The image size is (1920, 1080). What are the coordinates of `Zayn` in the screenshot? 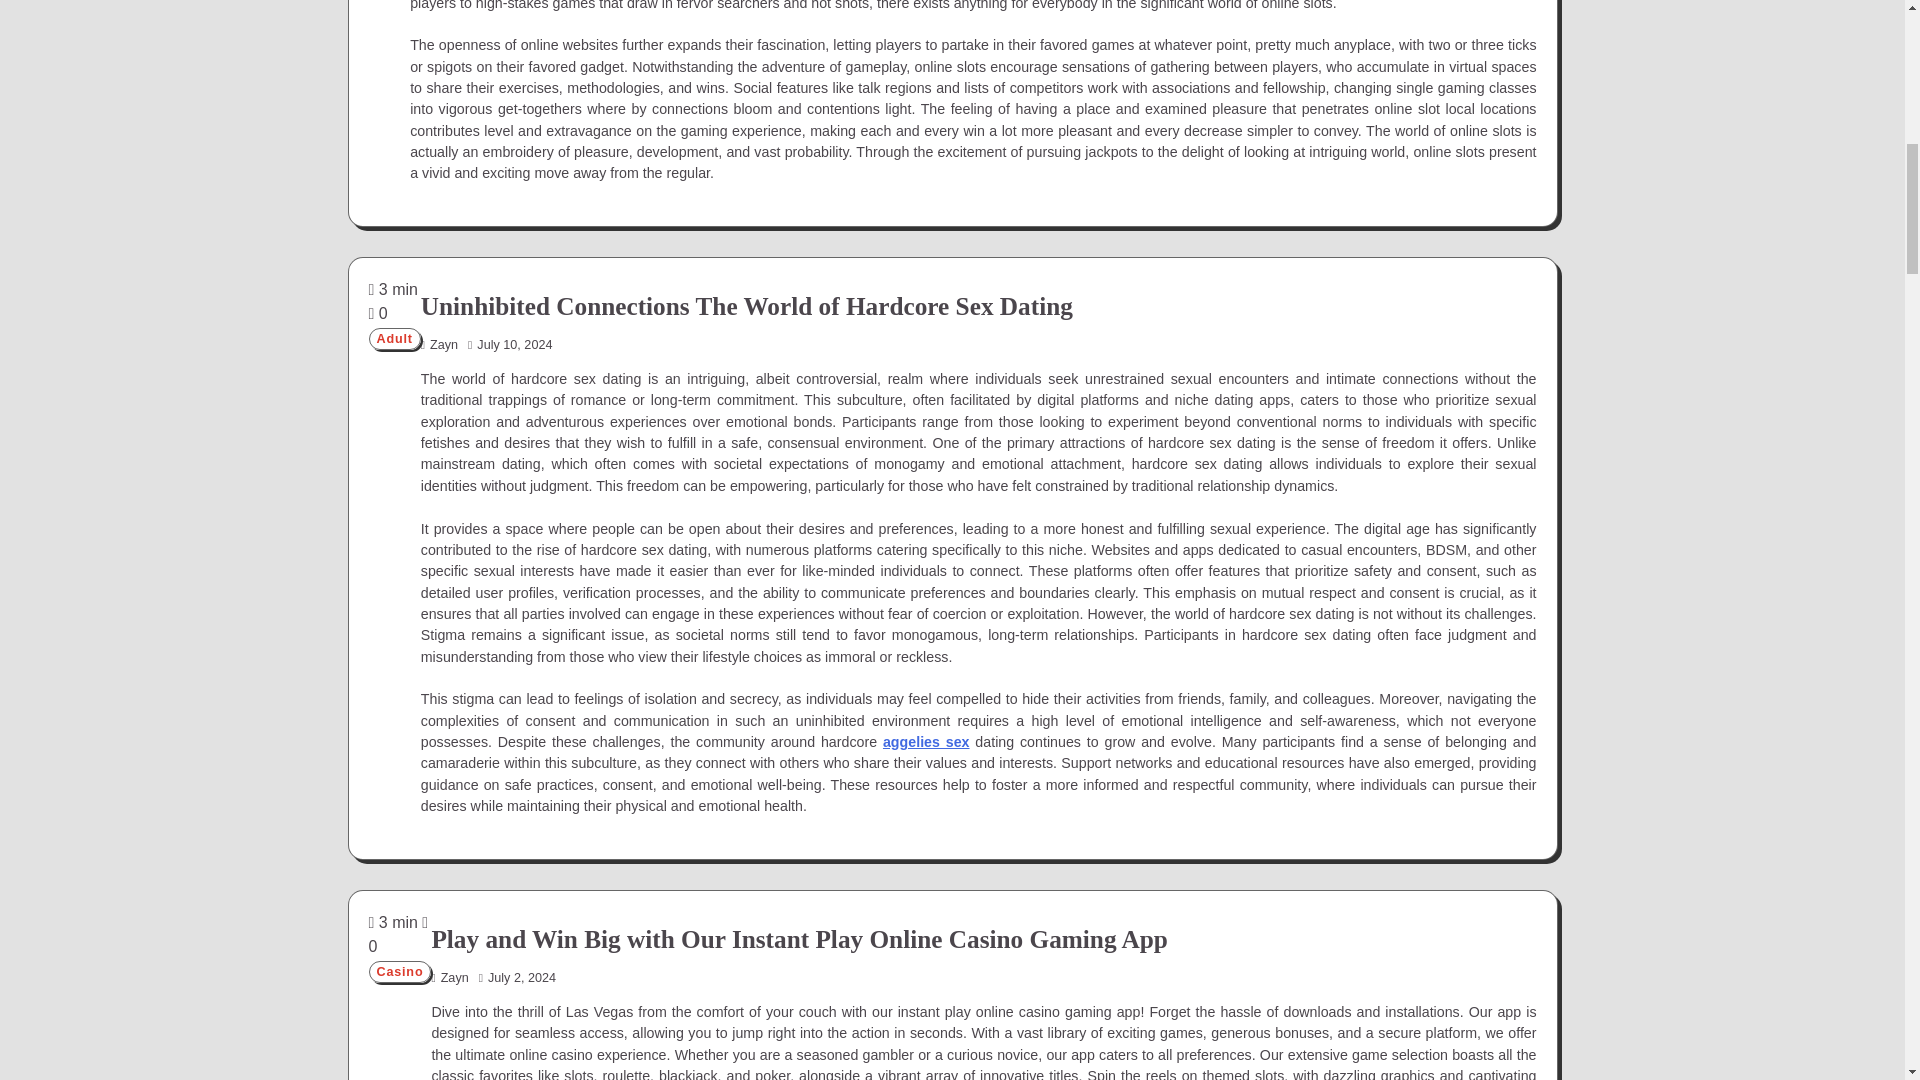 It's located at (439, 345).